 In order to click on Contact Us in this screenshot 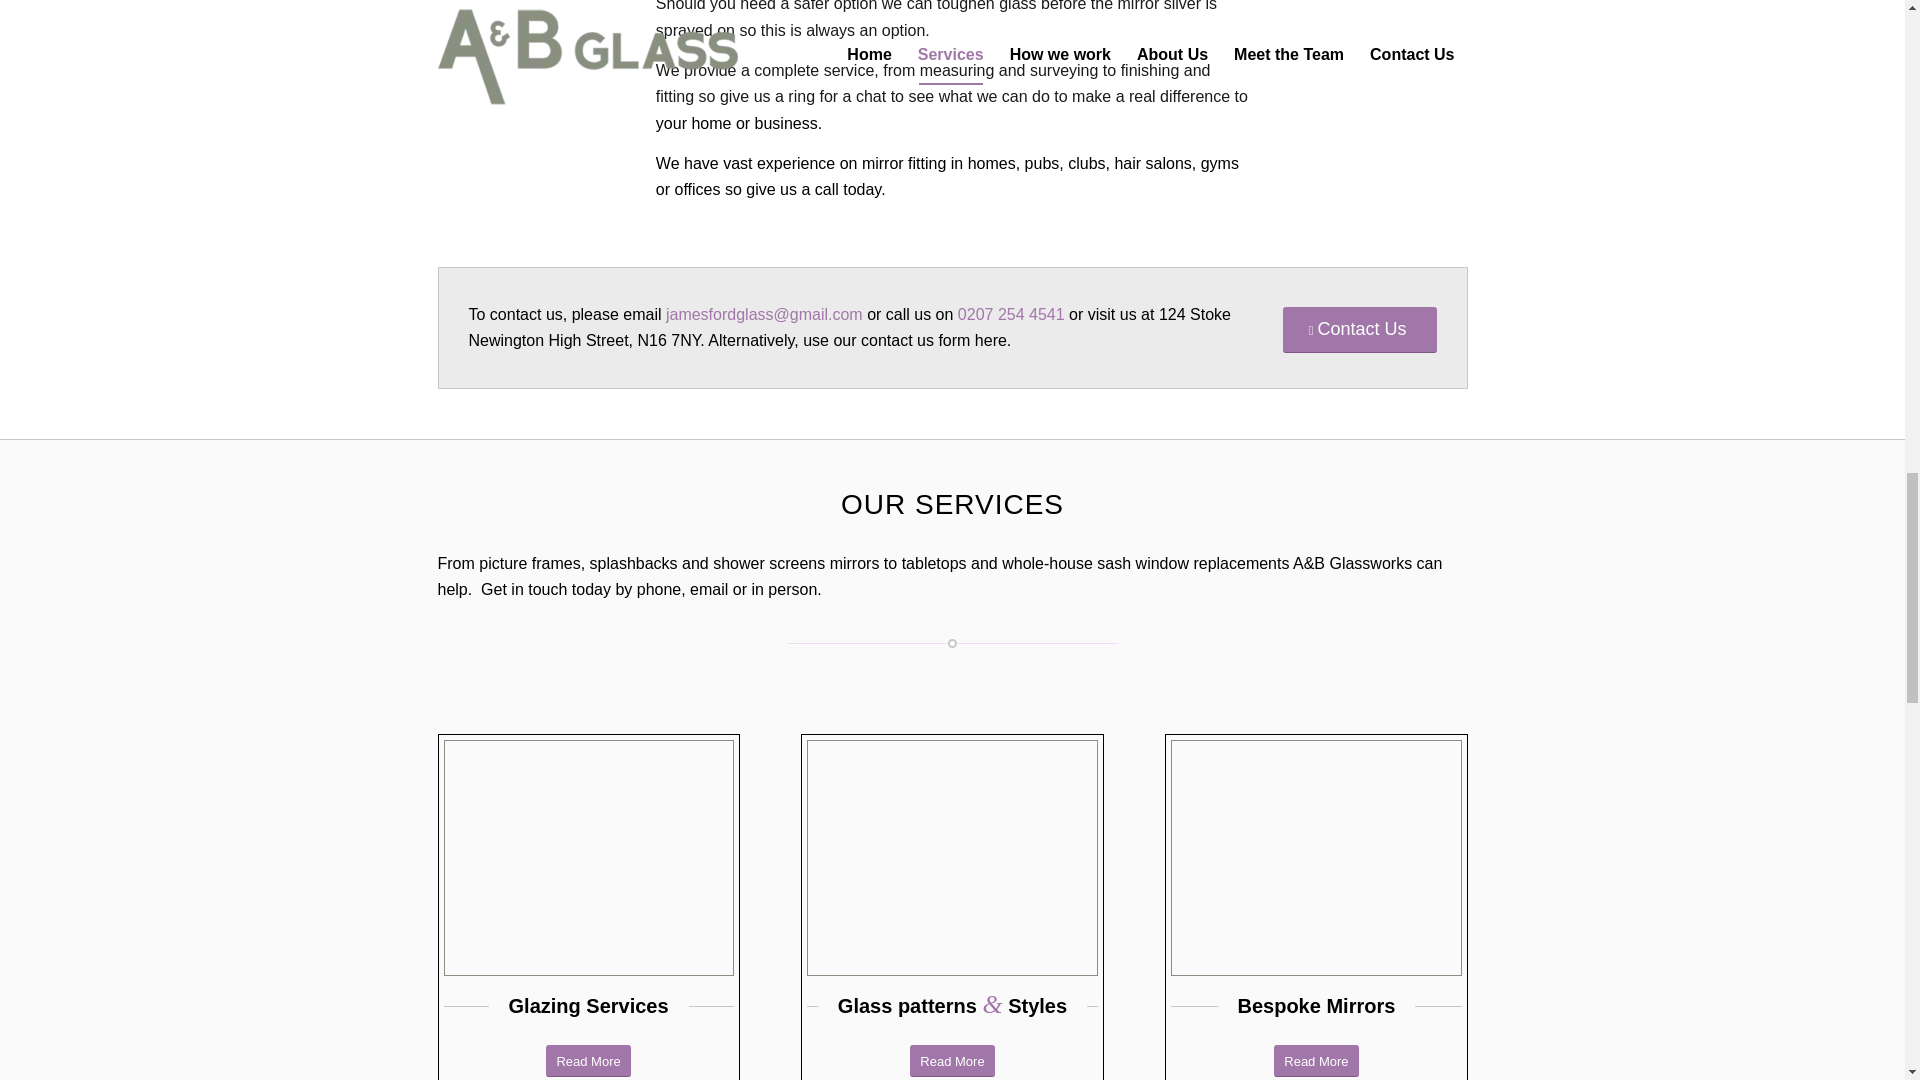, I will do `click(1359, 330)`.